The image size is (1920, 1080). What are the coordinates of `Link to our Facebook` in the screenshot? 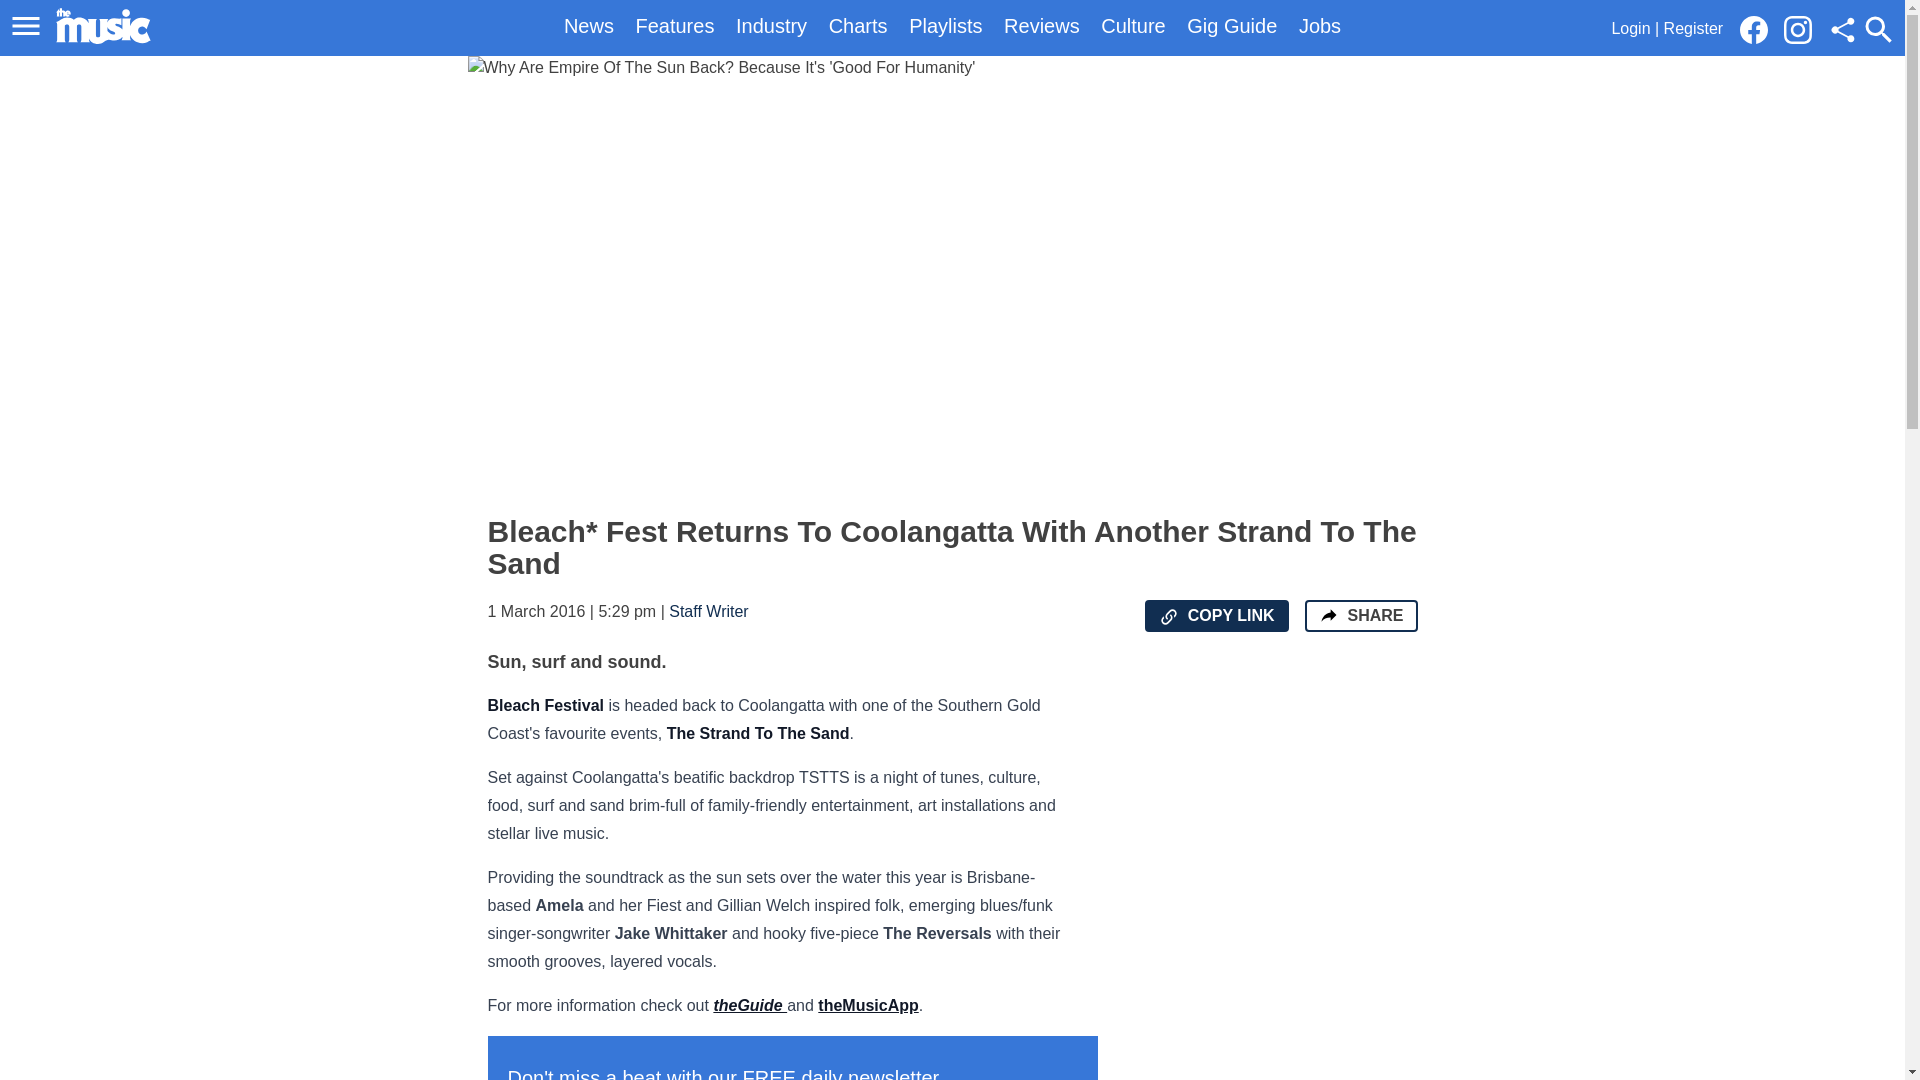 It's located at (1754, 30).